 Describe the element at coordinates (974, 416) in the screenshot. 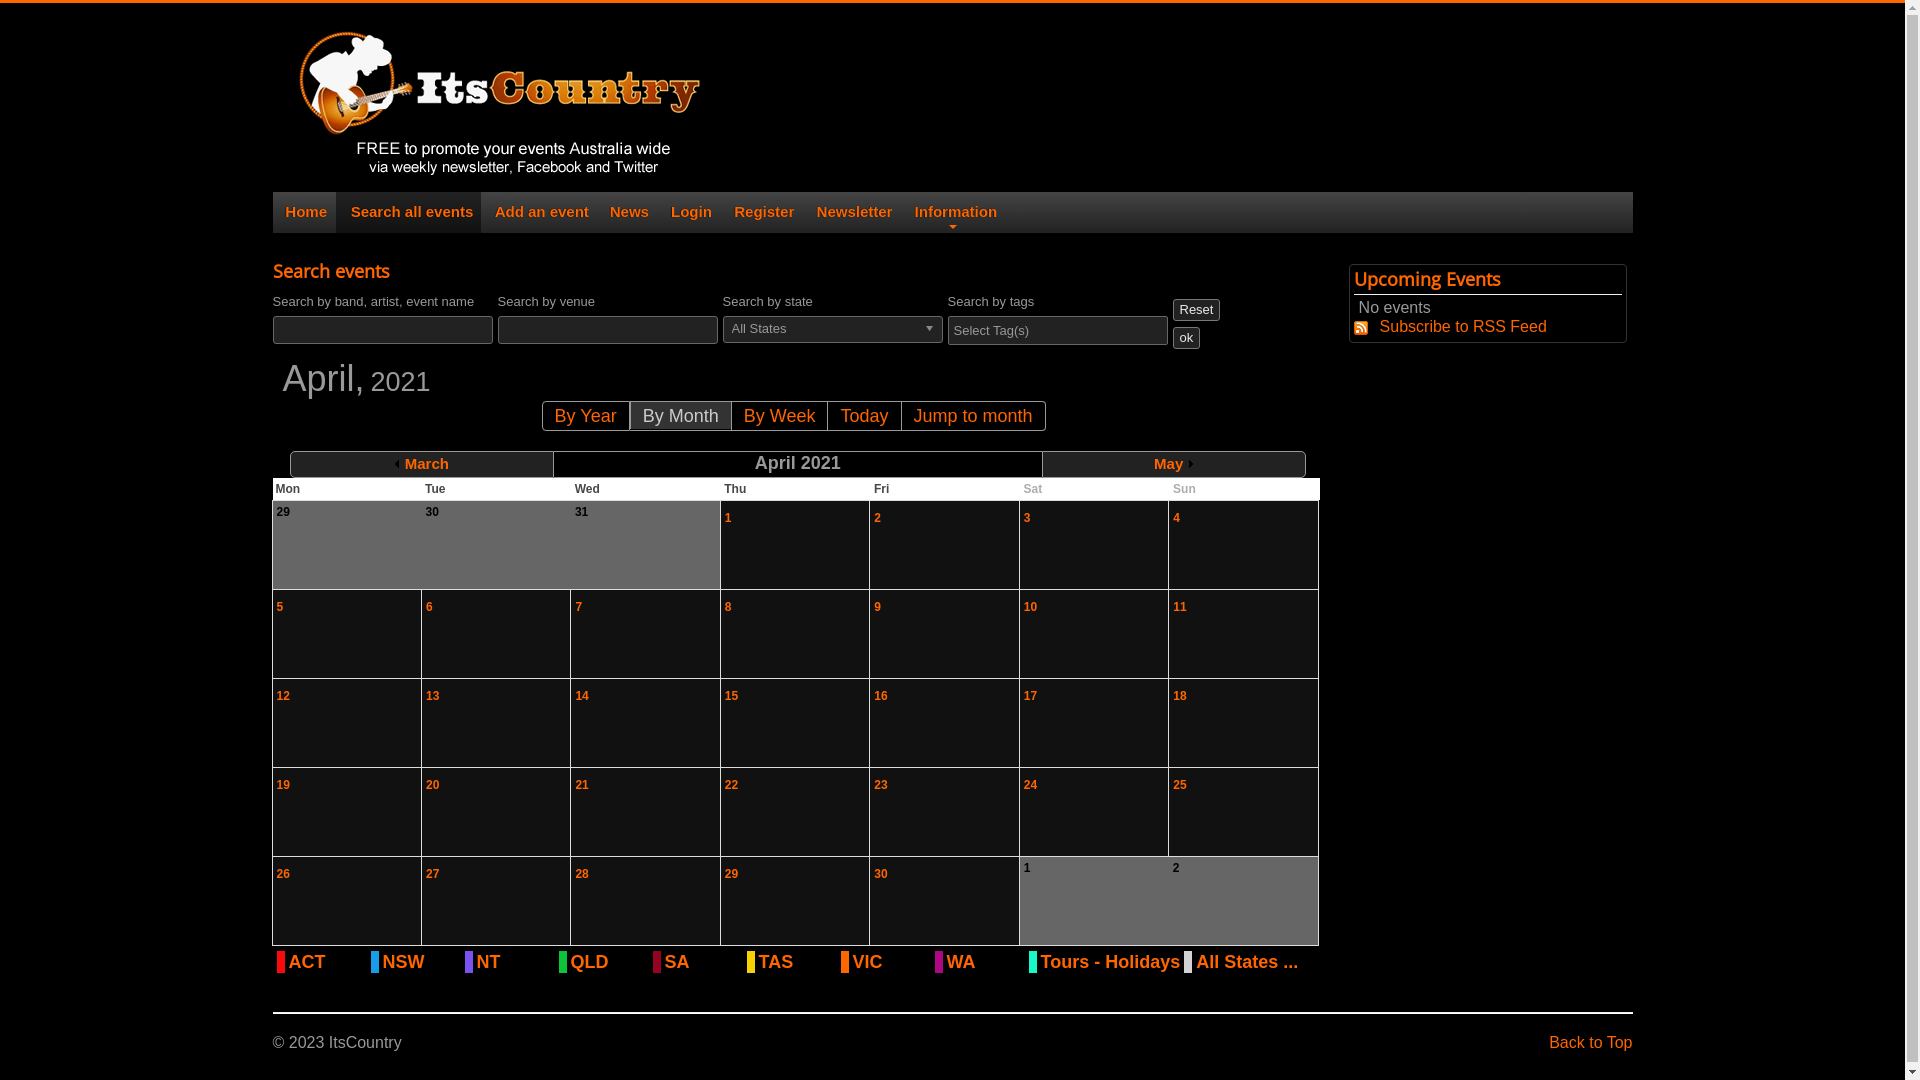

I see `Jump to month` at that location.